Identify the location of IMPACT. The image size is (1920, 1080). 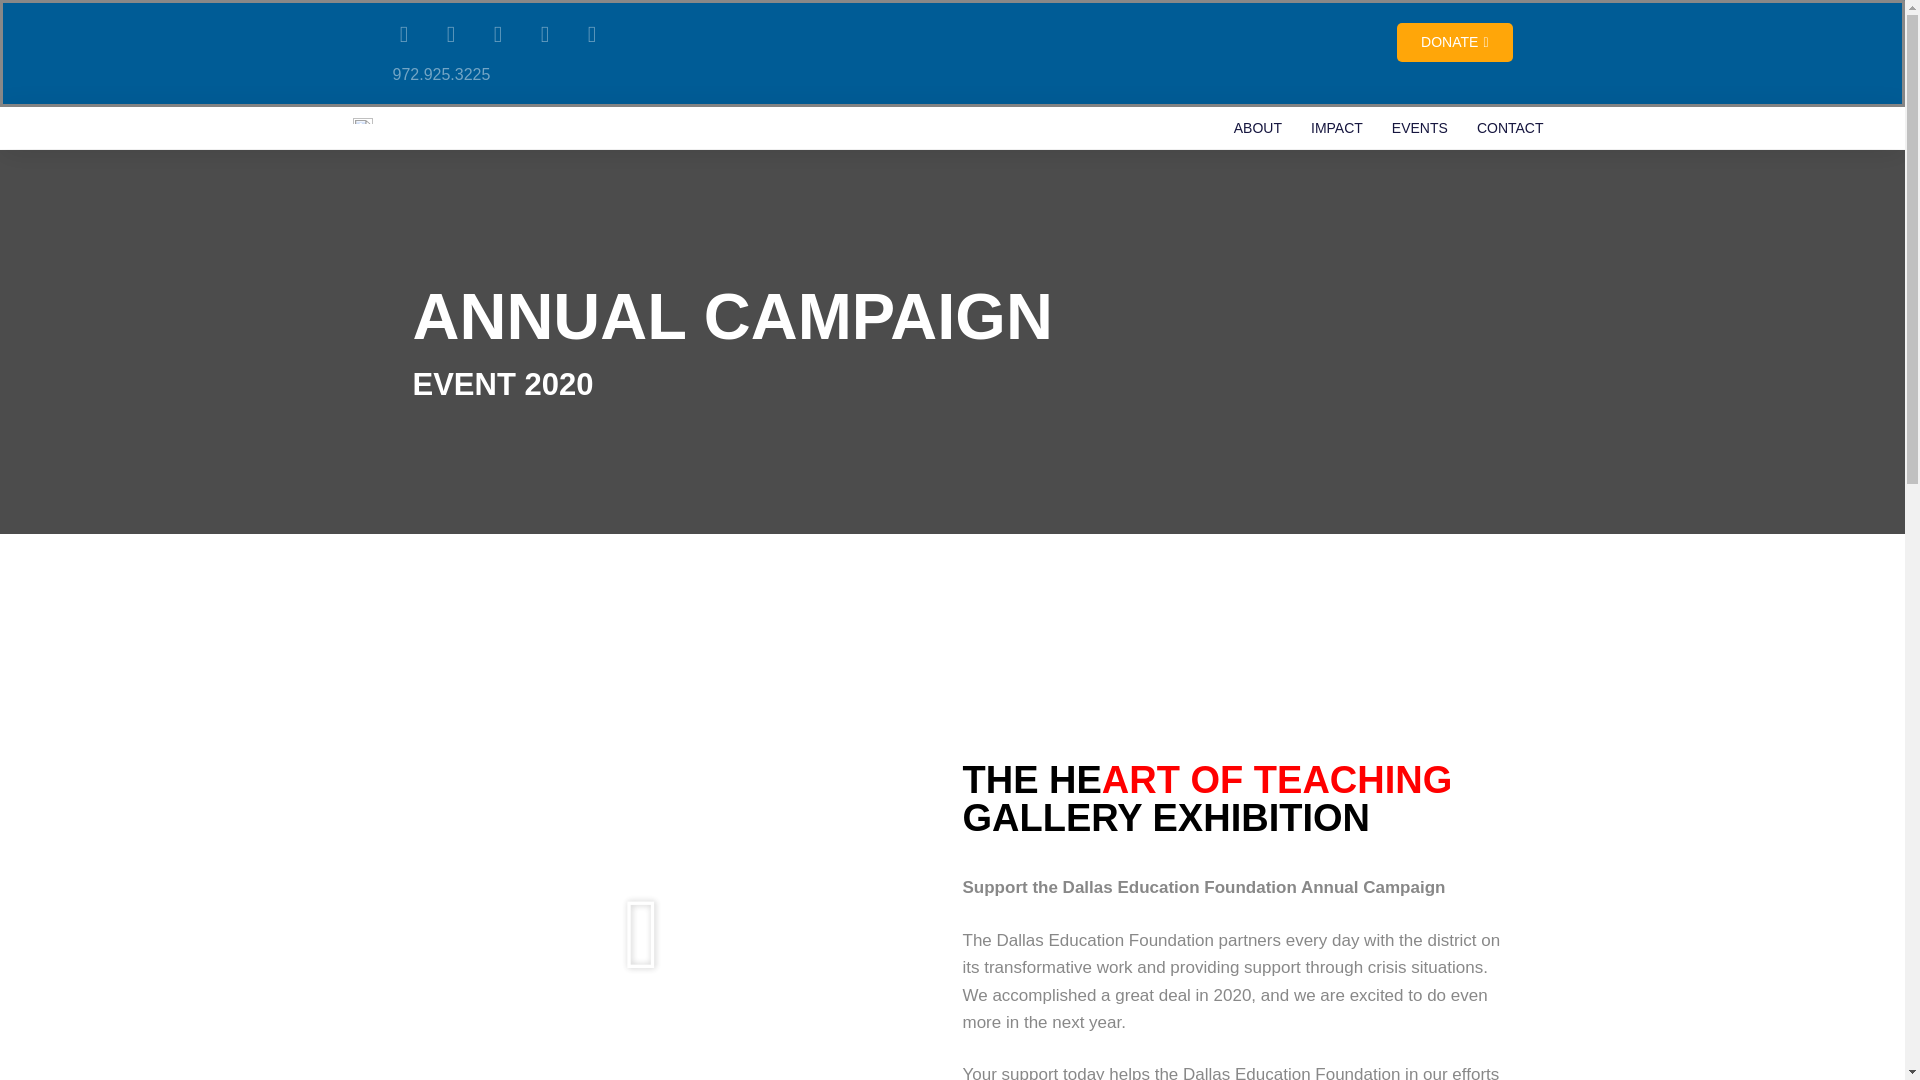
(1336, 128).